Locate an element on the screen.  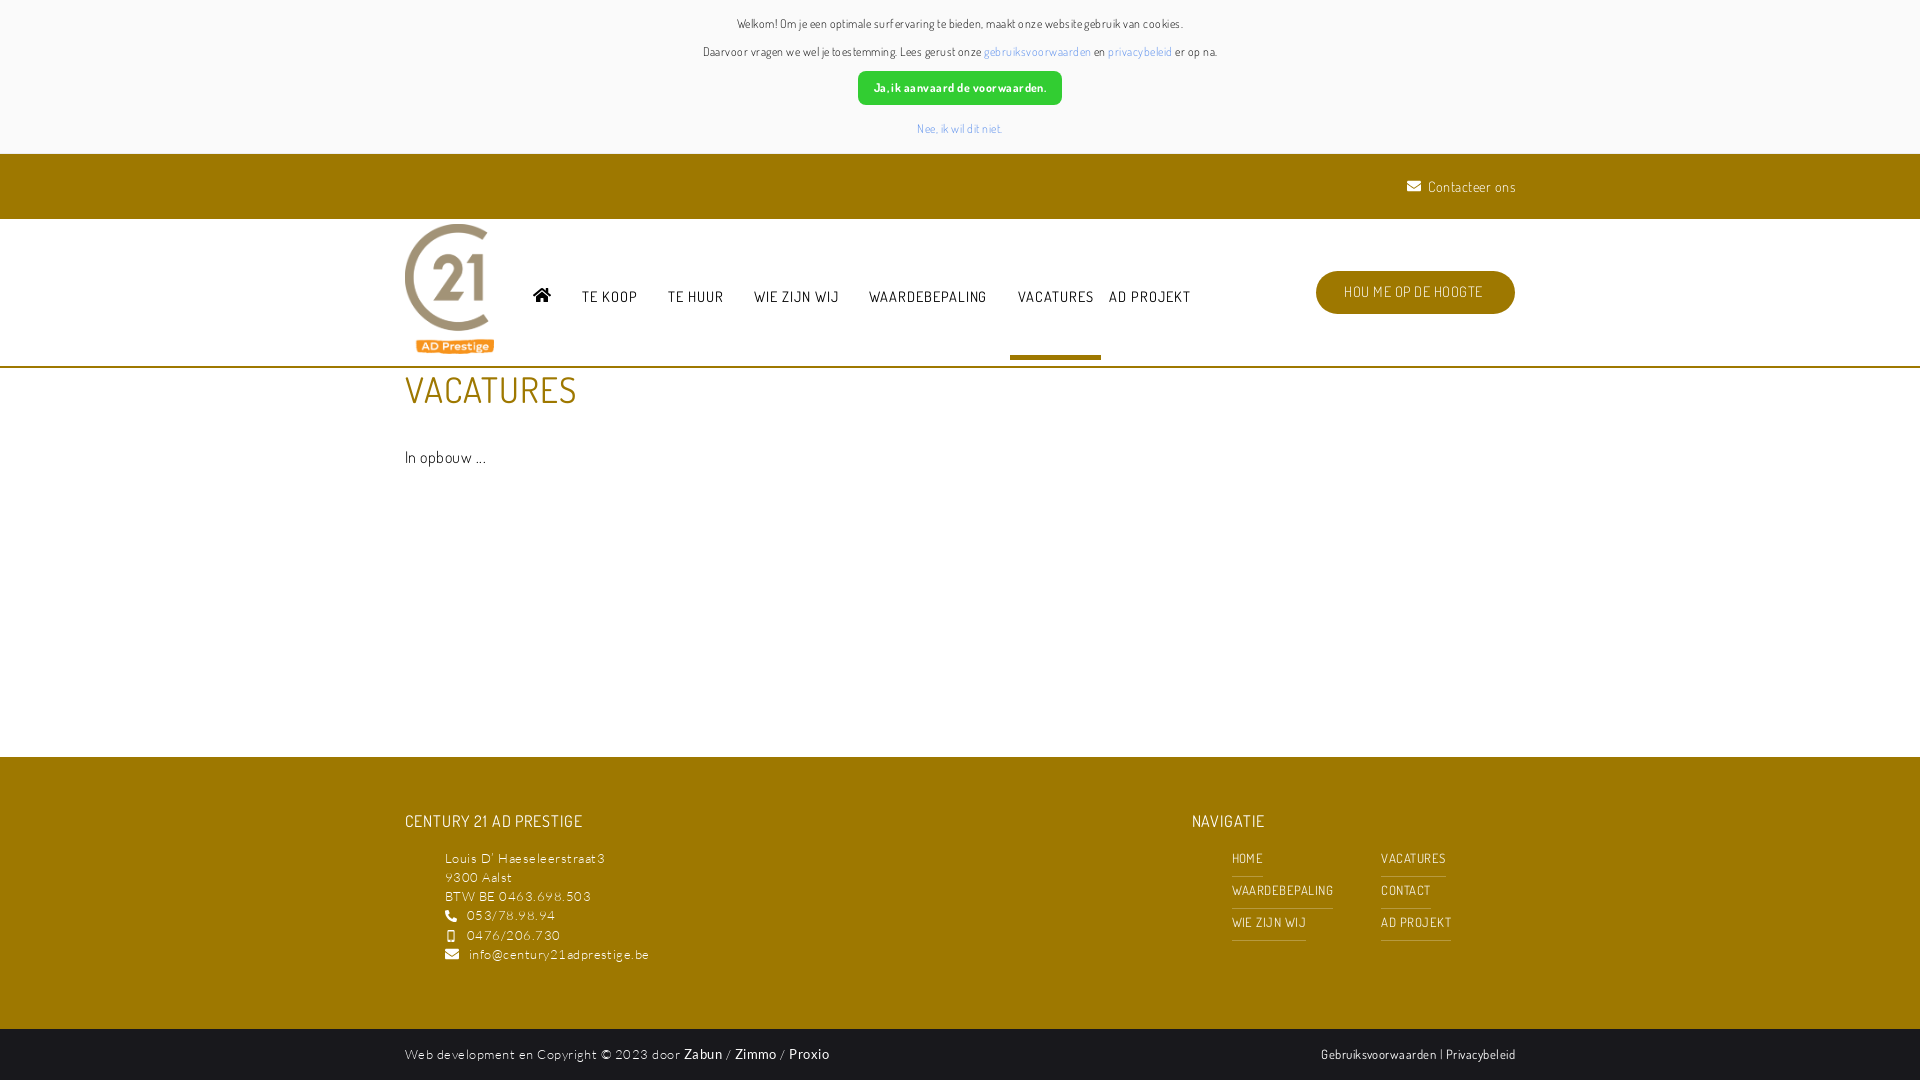
Privacybeleid is located at coordinates (1480, 1054).